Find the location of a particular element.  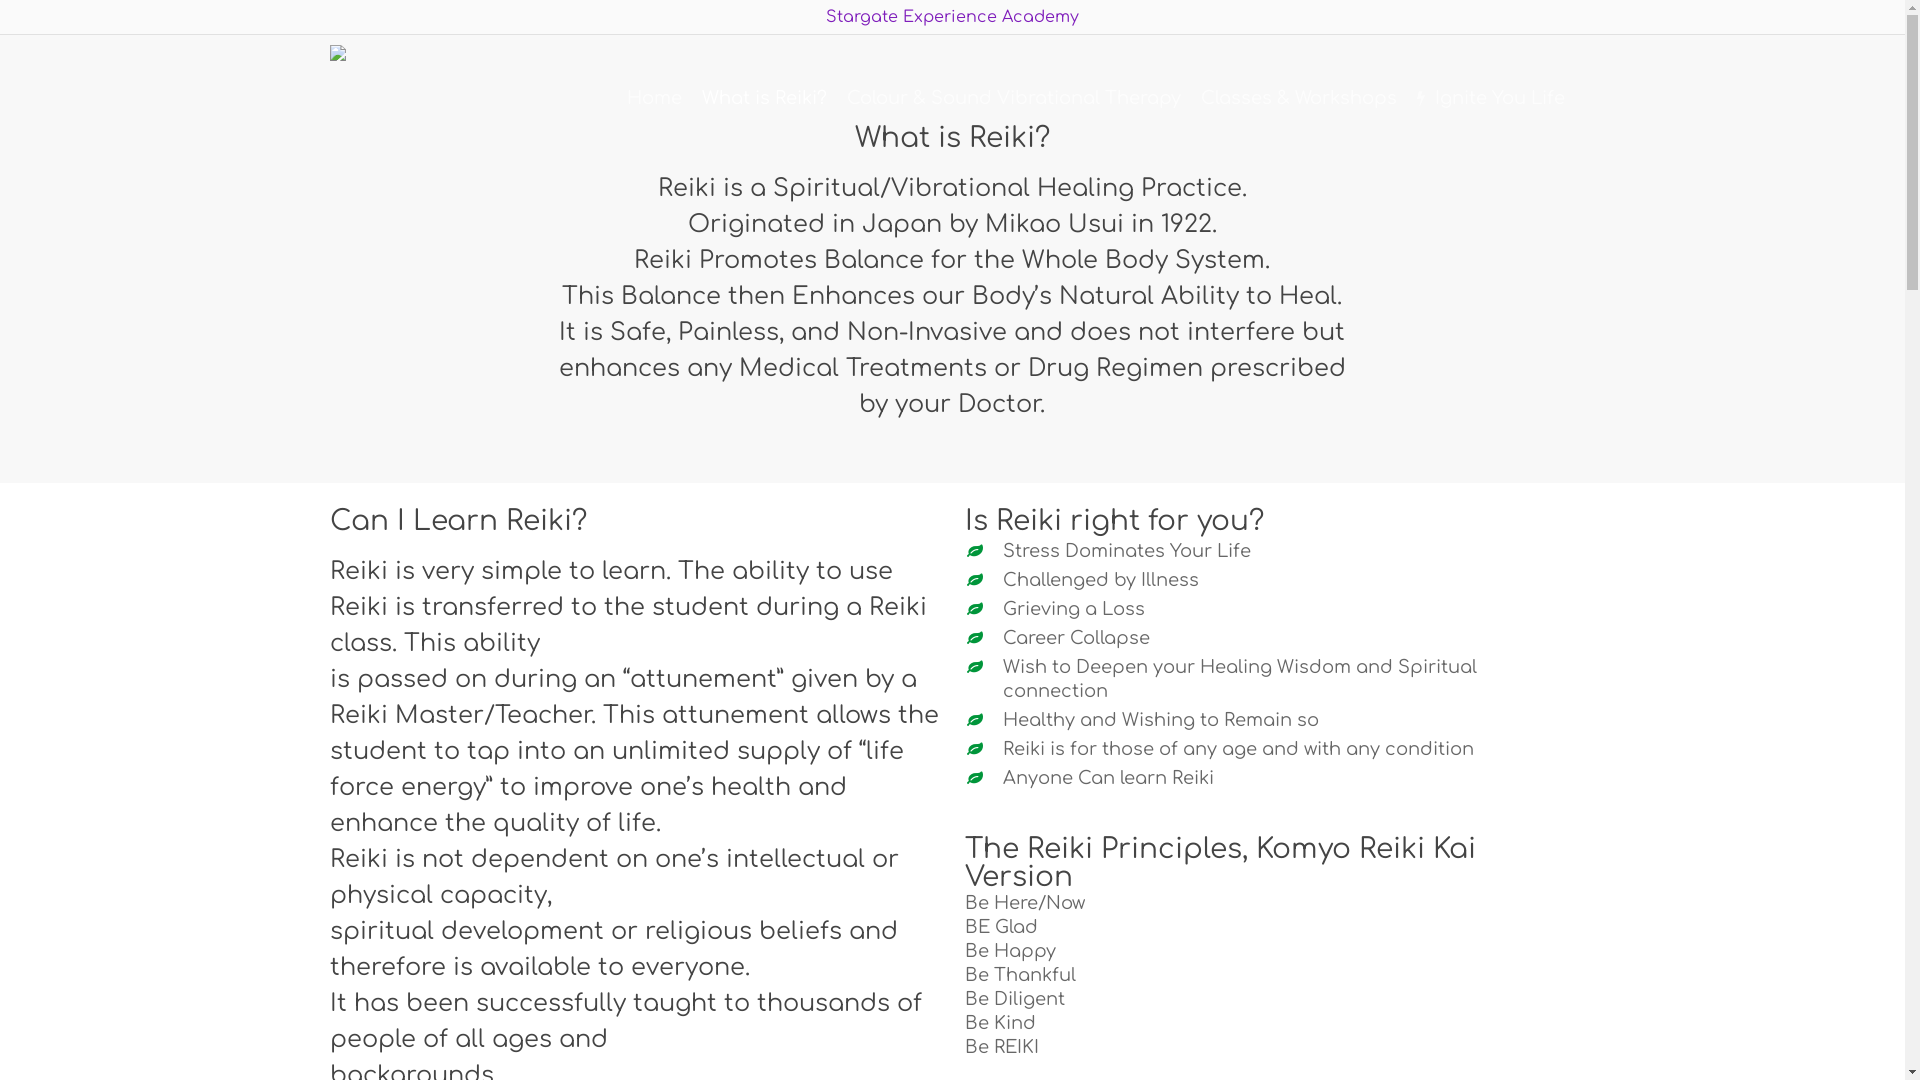

Stargate Experience Academy is located at coordinates (952, 17).